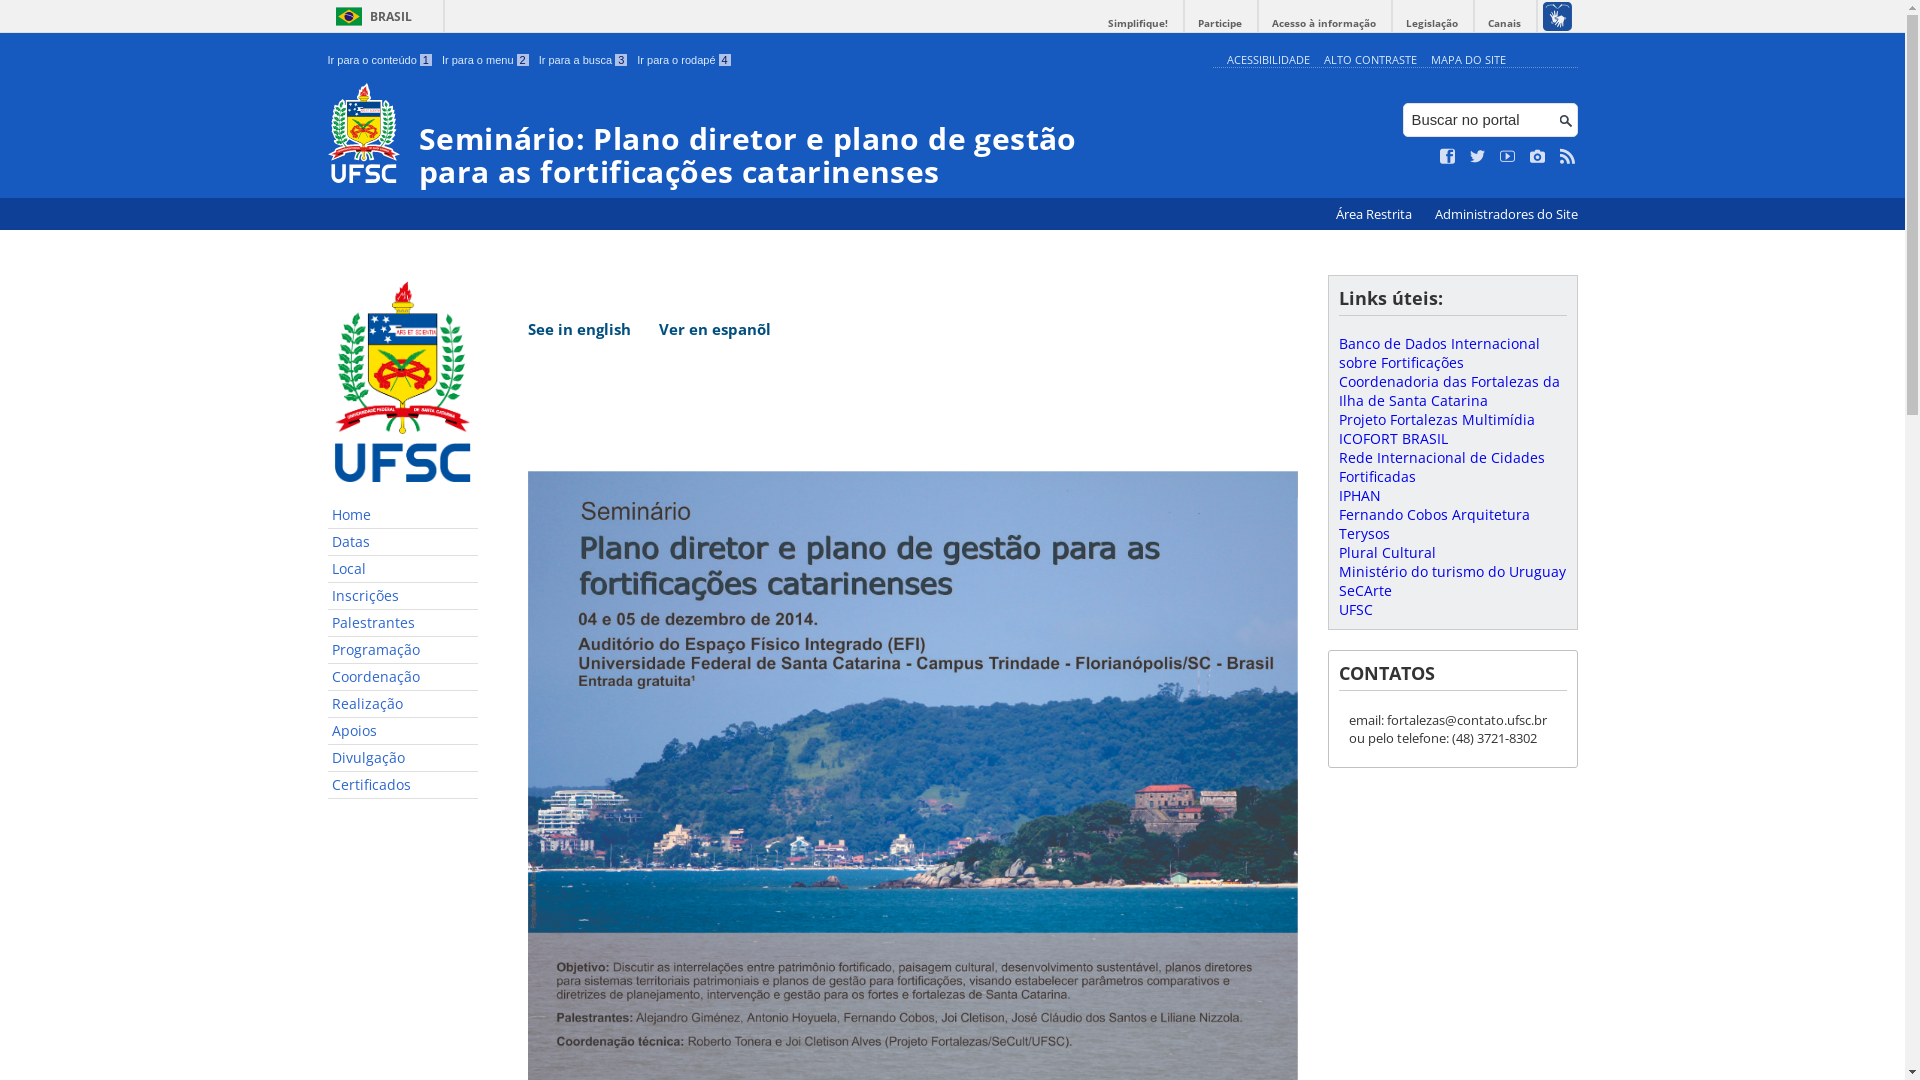  What do you see at coordinates (1386, 552) in the screenshot?
I see `Plural Cultural` at bounding box center [1386, 552].